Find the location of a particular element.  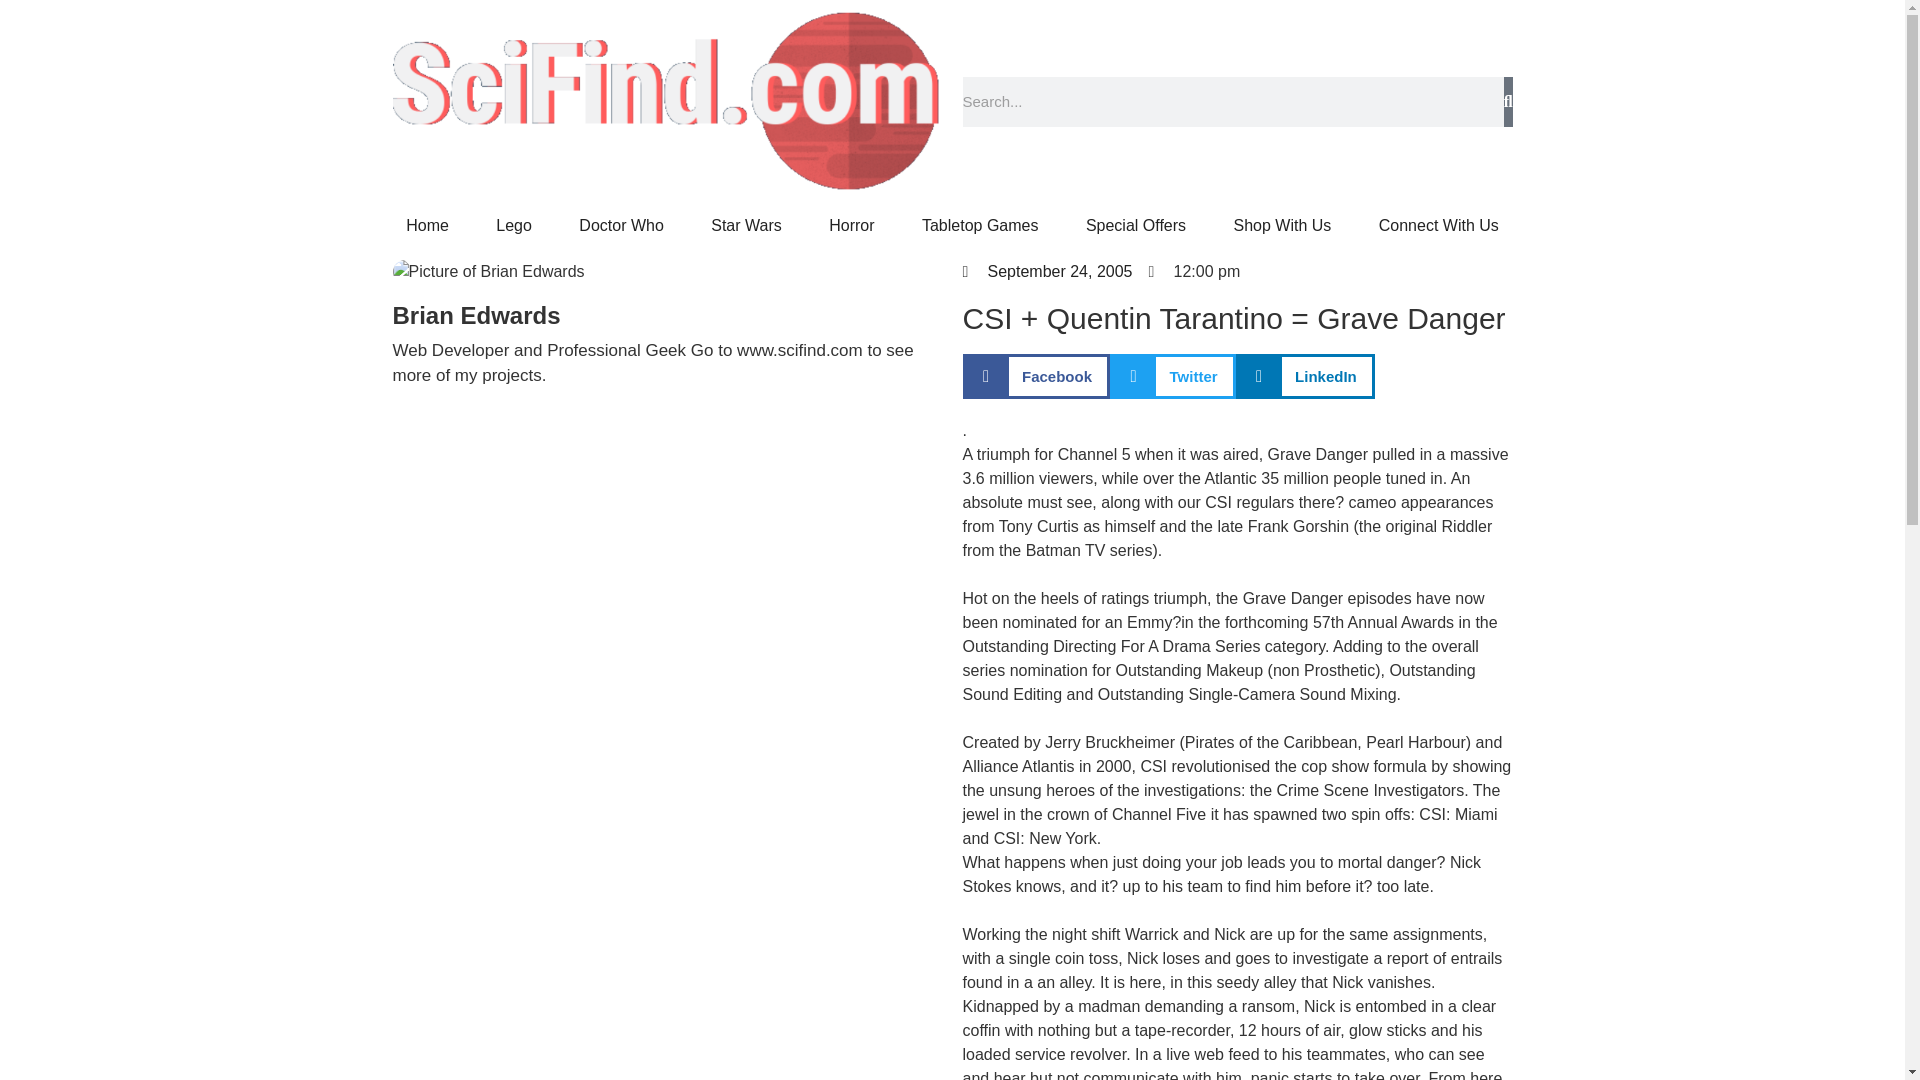

Special Offers is located at coordinates (1135, 226).